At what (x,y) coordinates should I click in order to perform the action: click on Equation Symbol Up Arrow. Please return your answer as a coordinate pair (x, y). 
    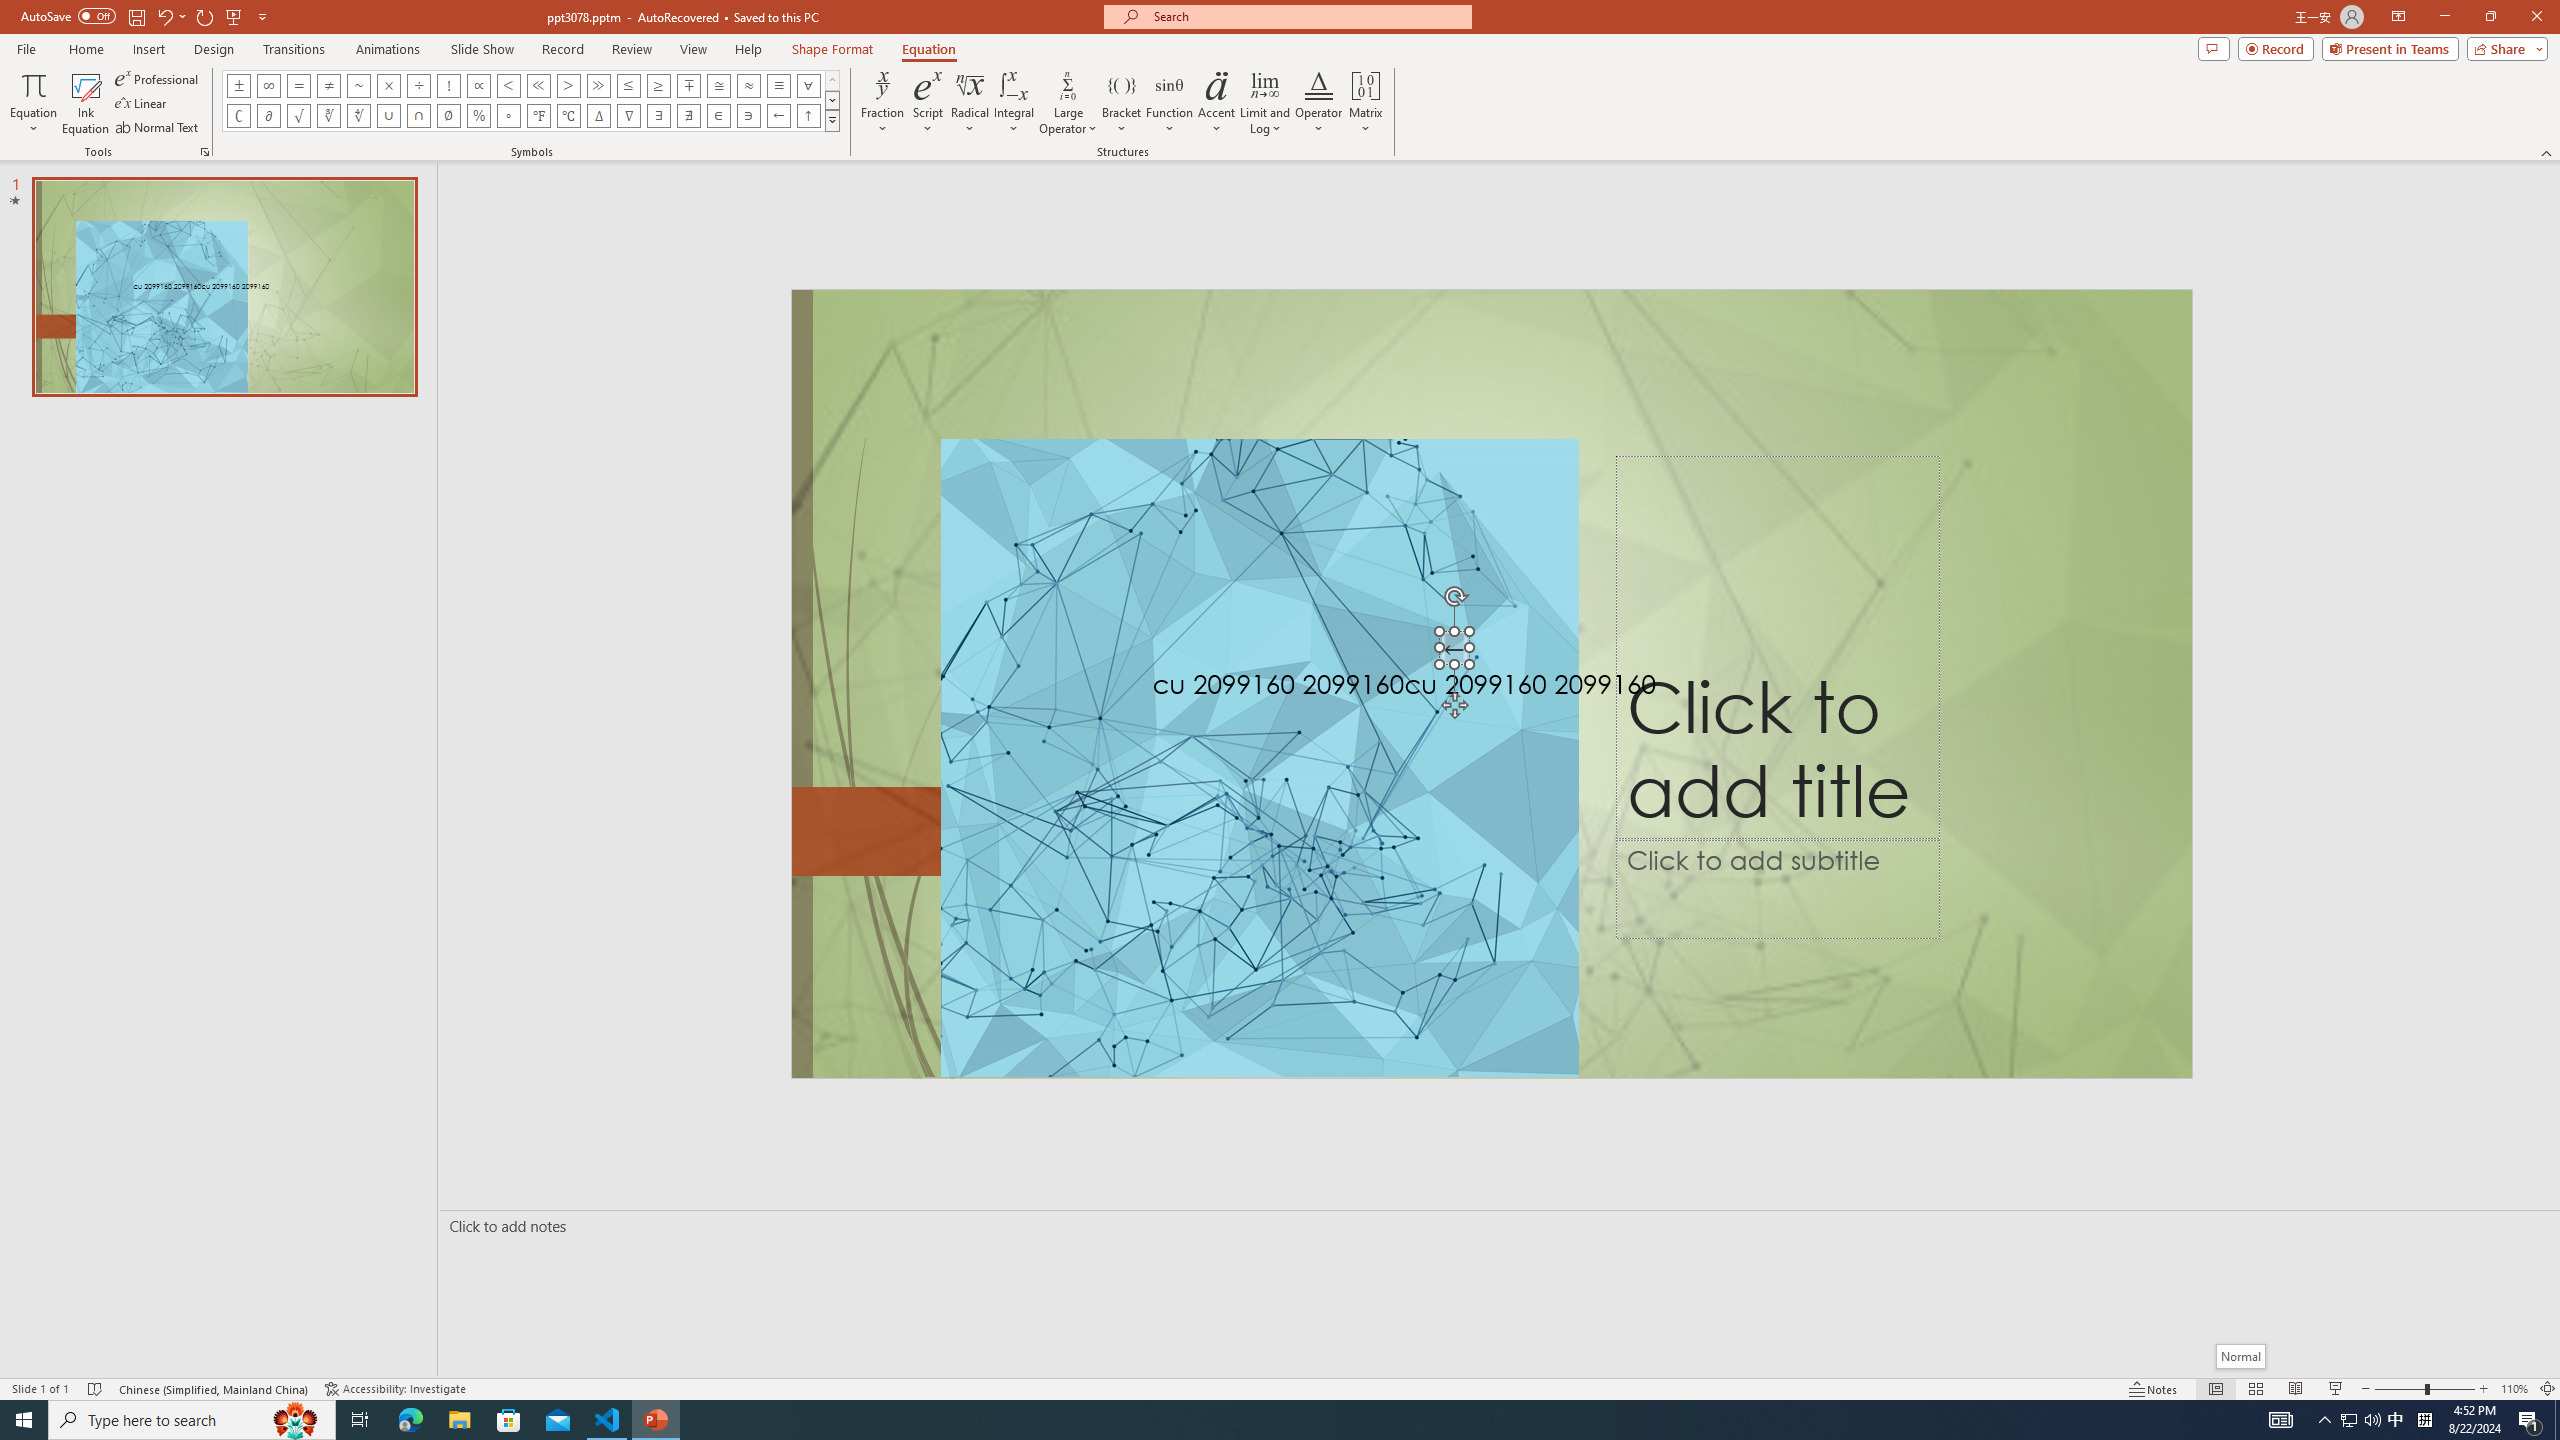
    Looking at the image, I should click on (808, 116).